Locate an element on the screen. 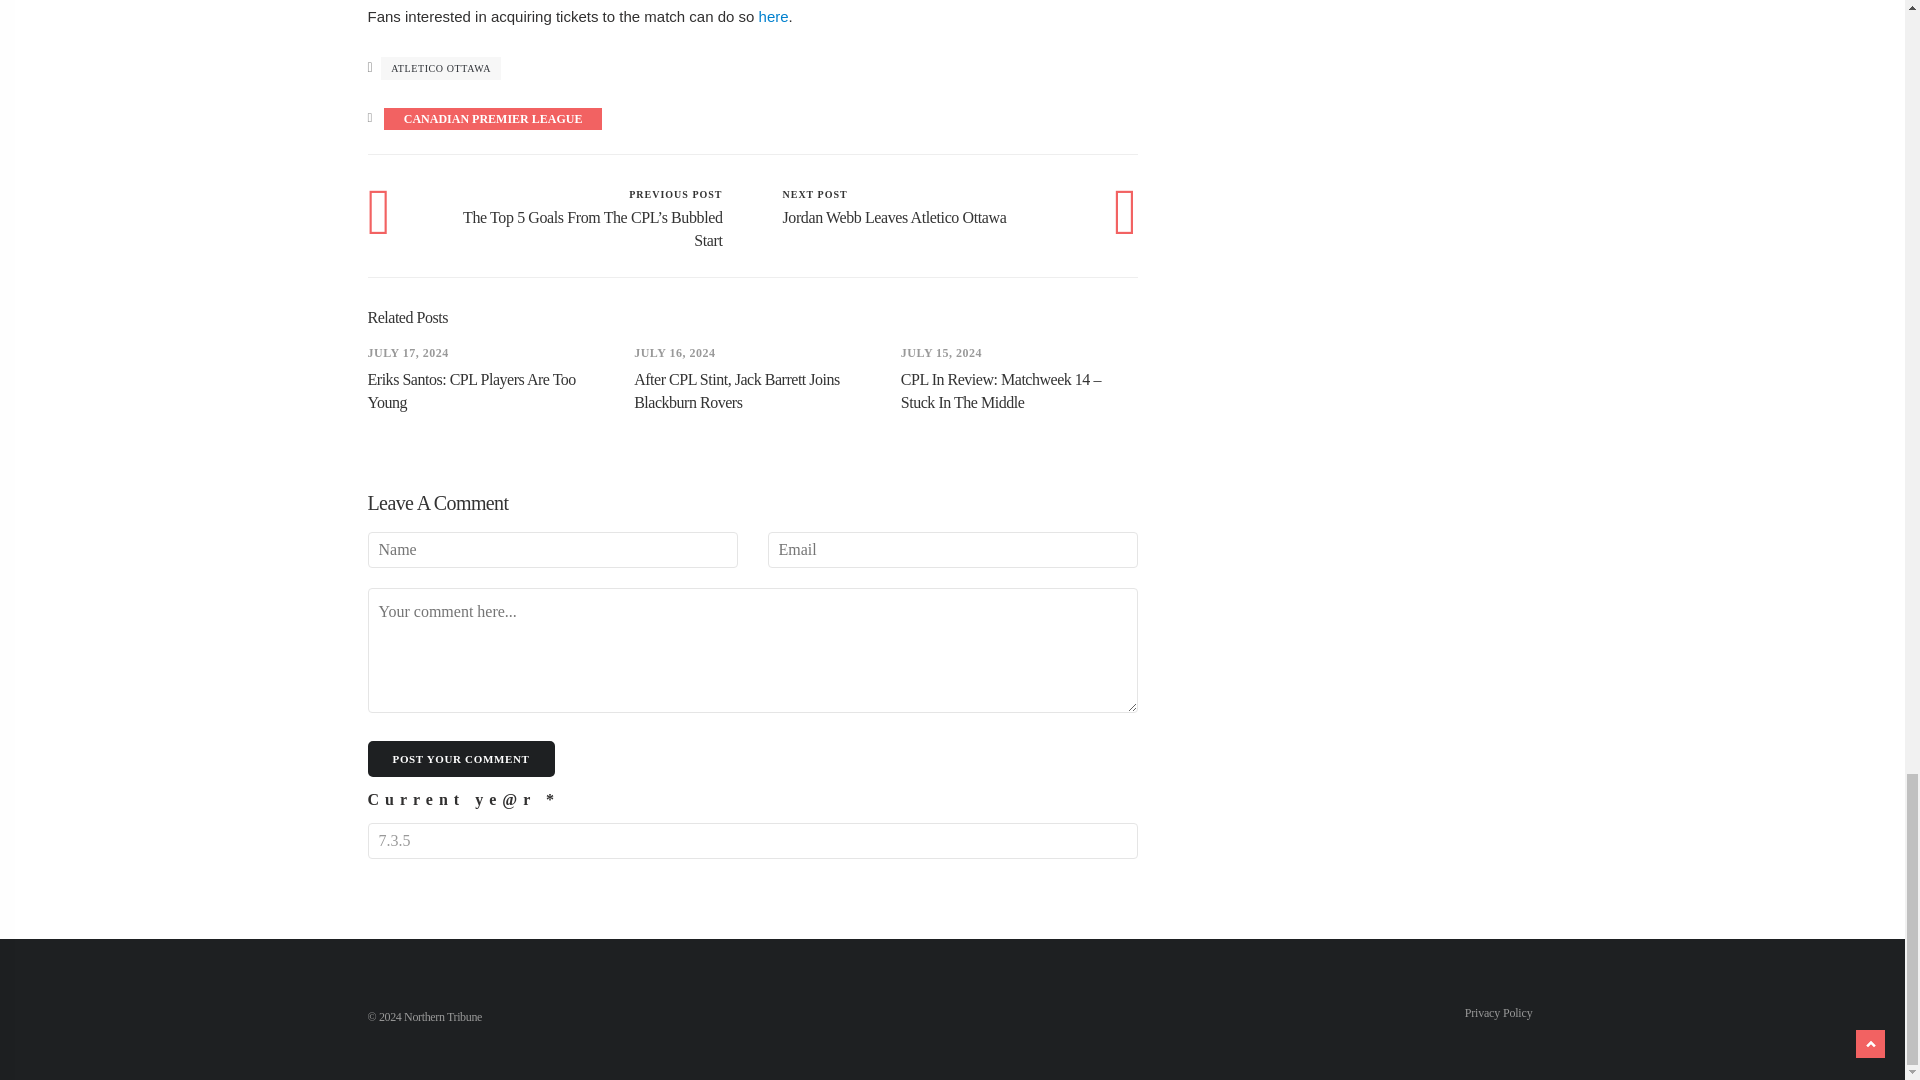  After CPL Stint, Jack Barrett Joins Blackburn Rovers is located at coordinates (916, 206).